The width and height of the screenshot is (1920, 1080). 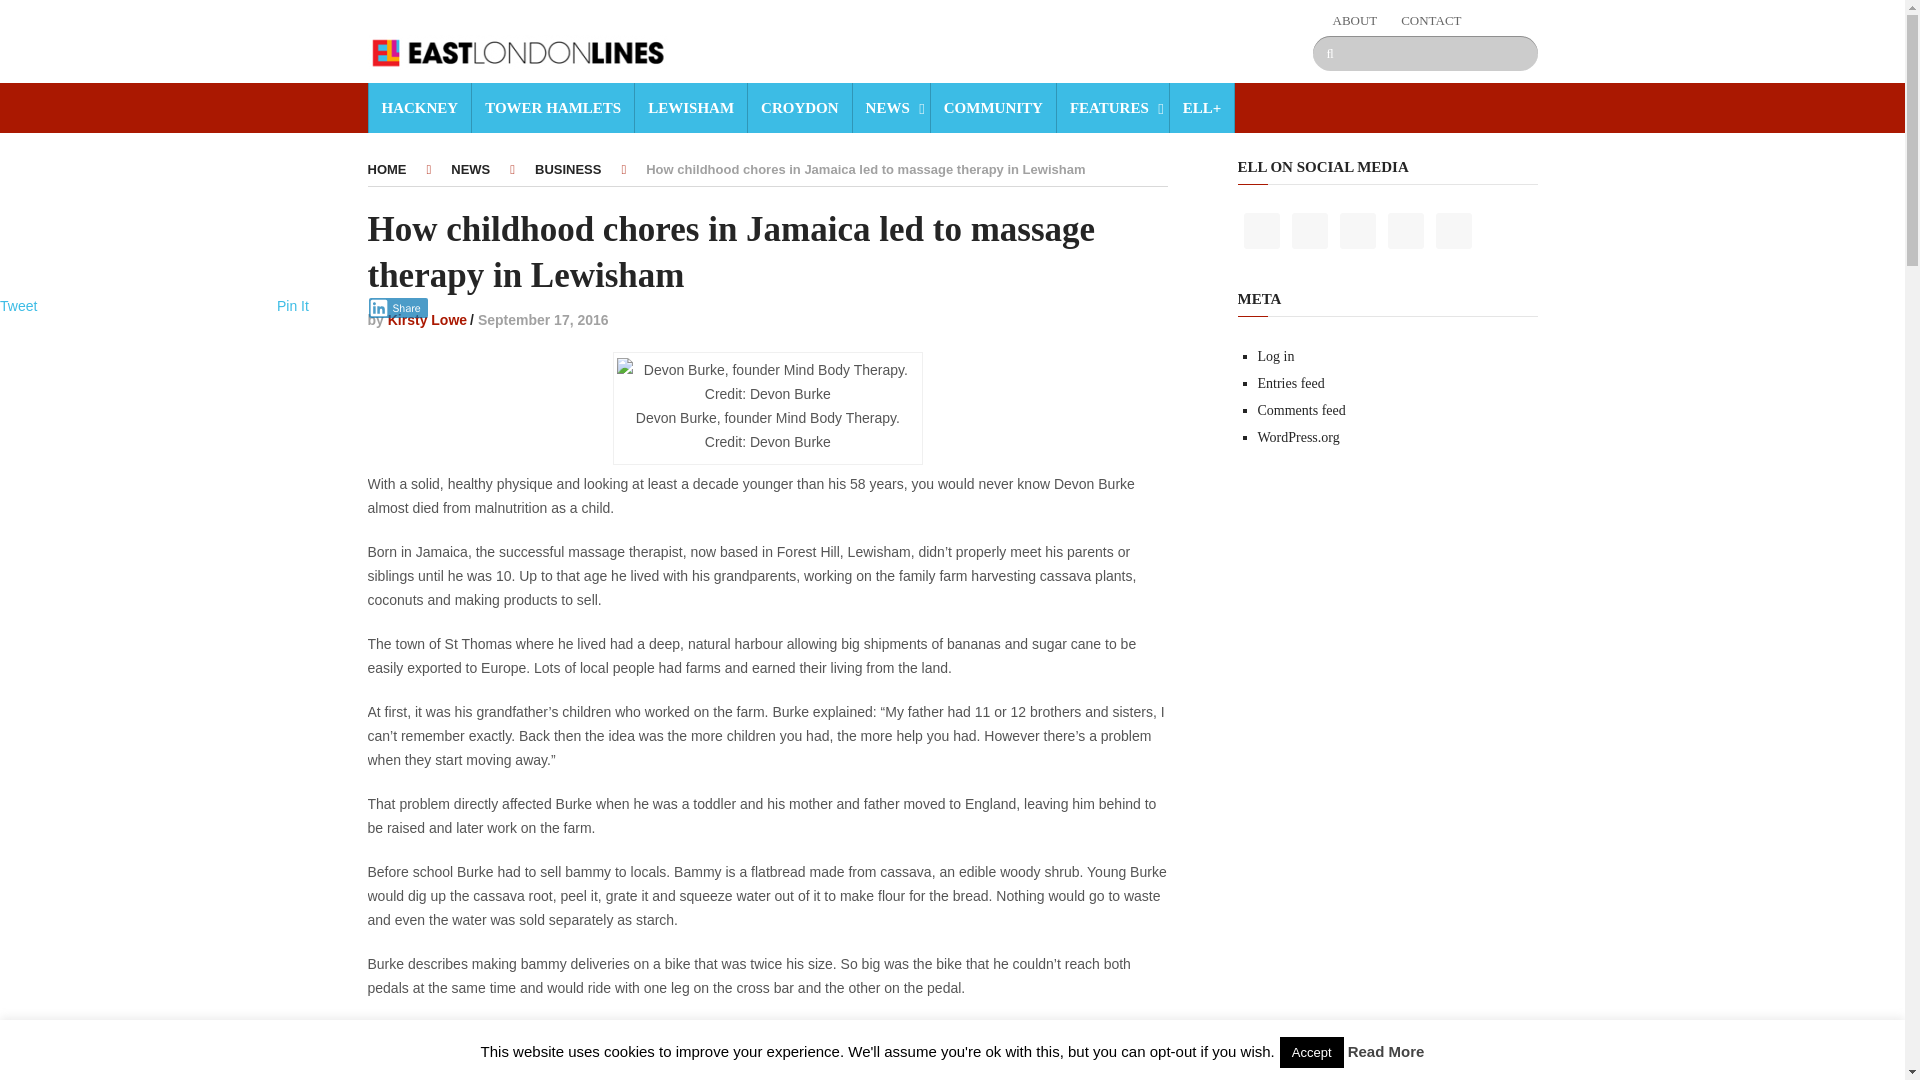 What do you see at coordinates (552, 108) in the screenshot?
I see `TOWER HAMLETS` at bounding box center [552, 108].